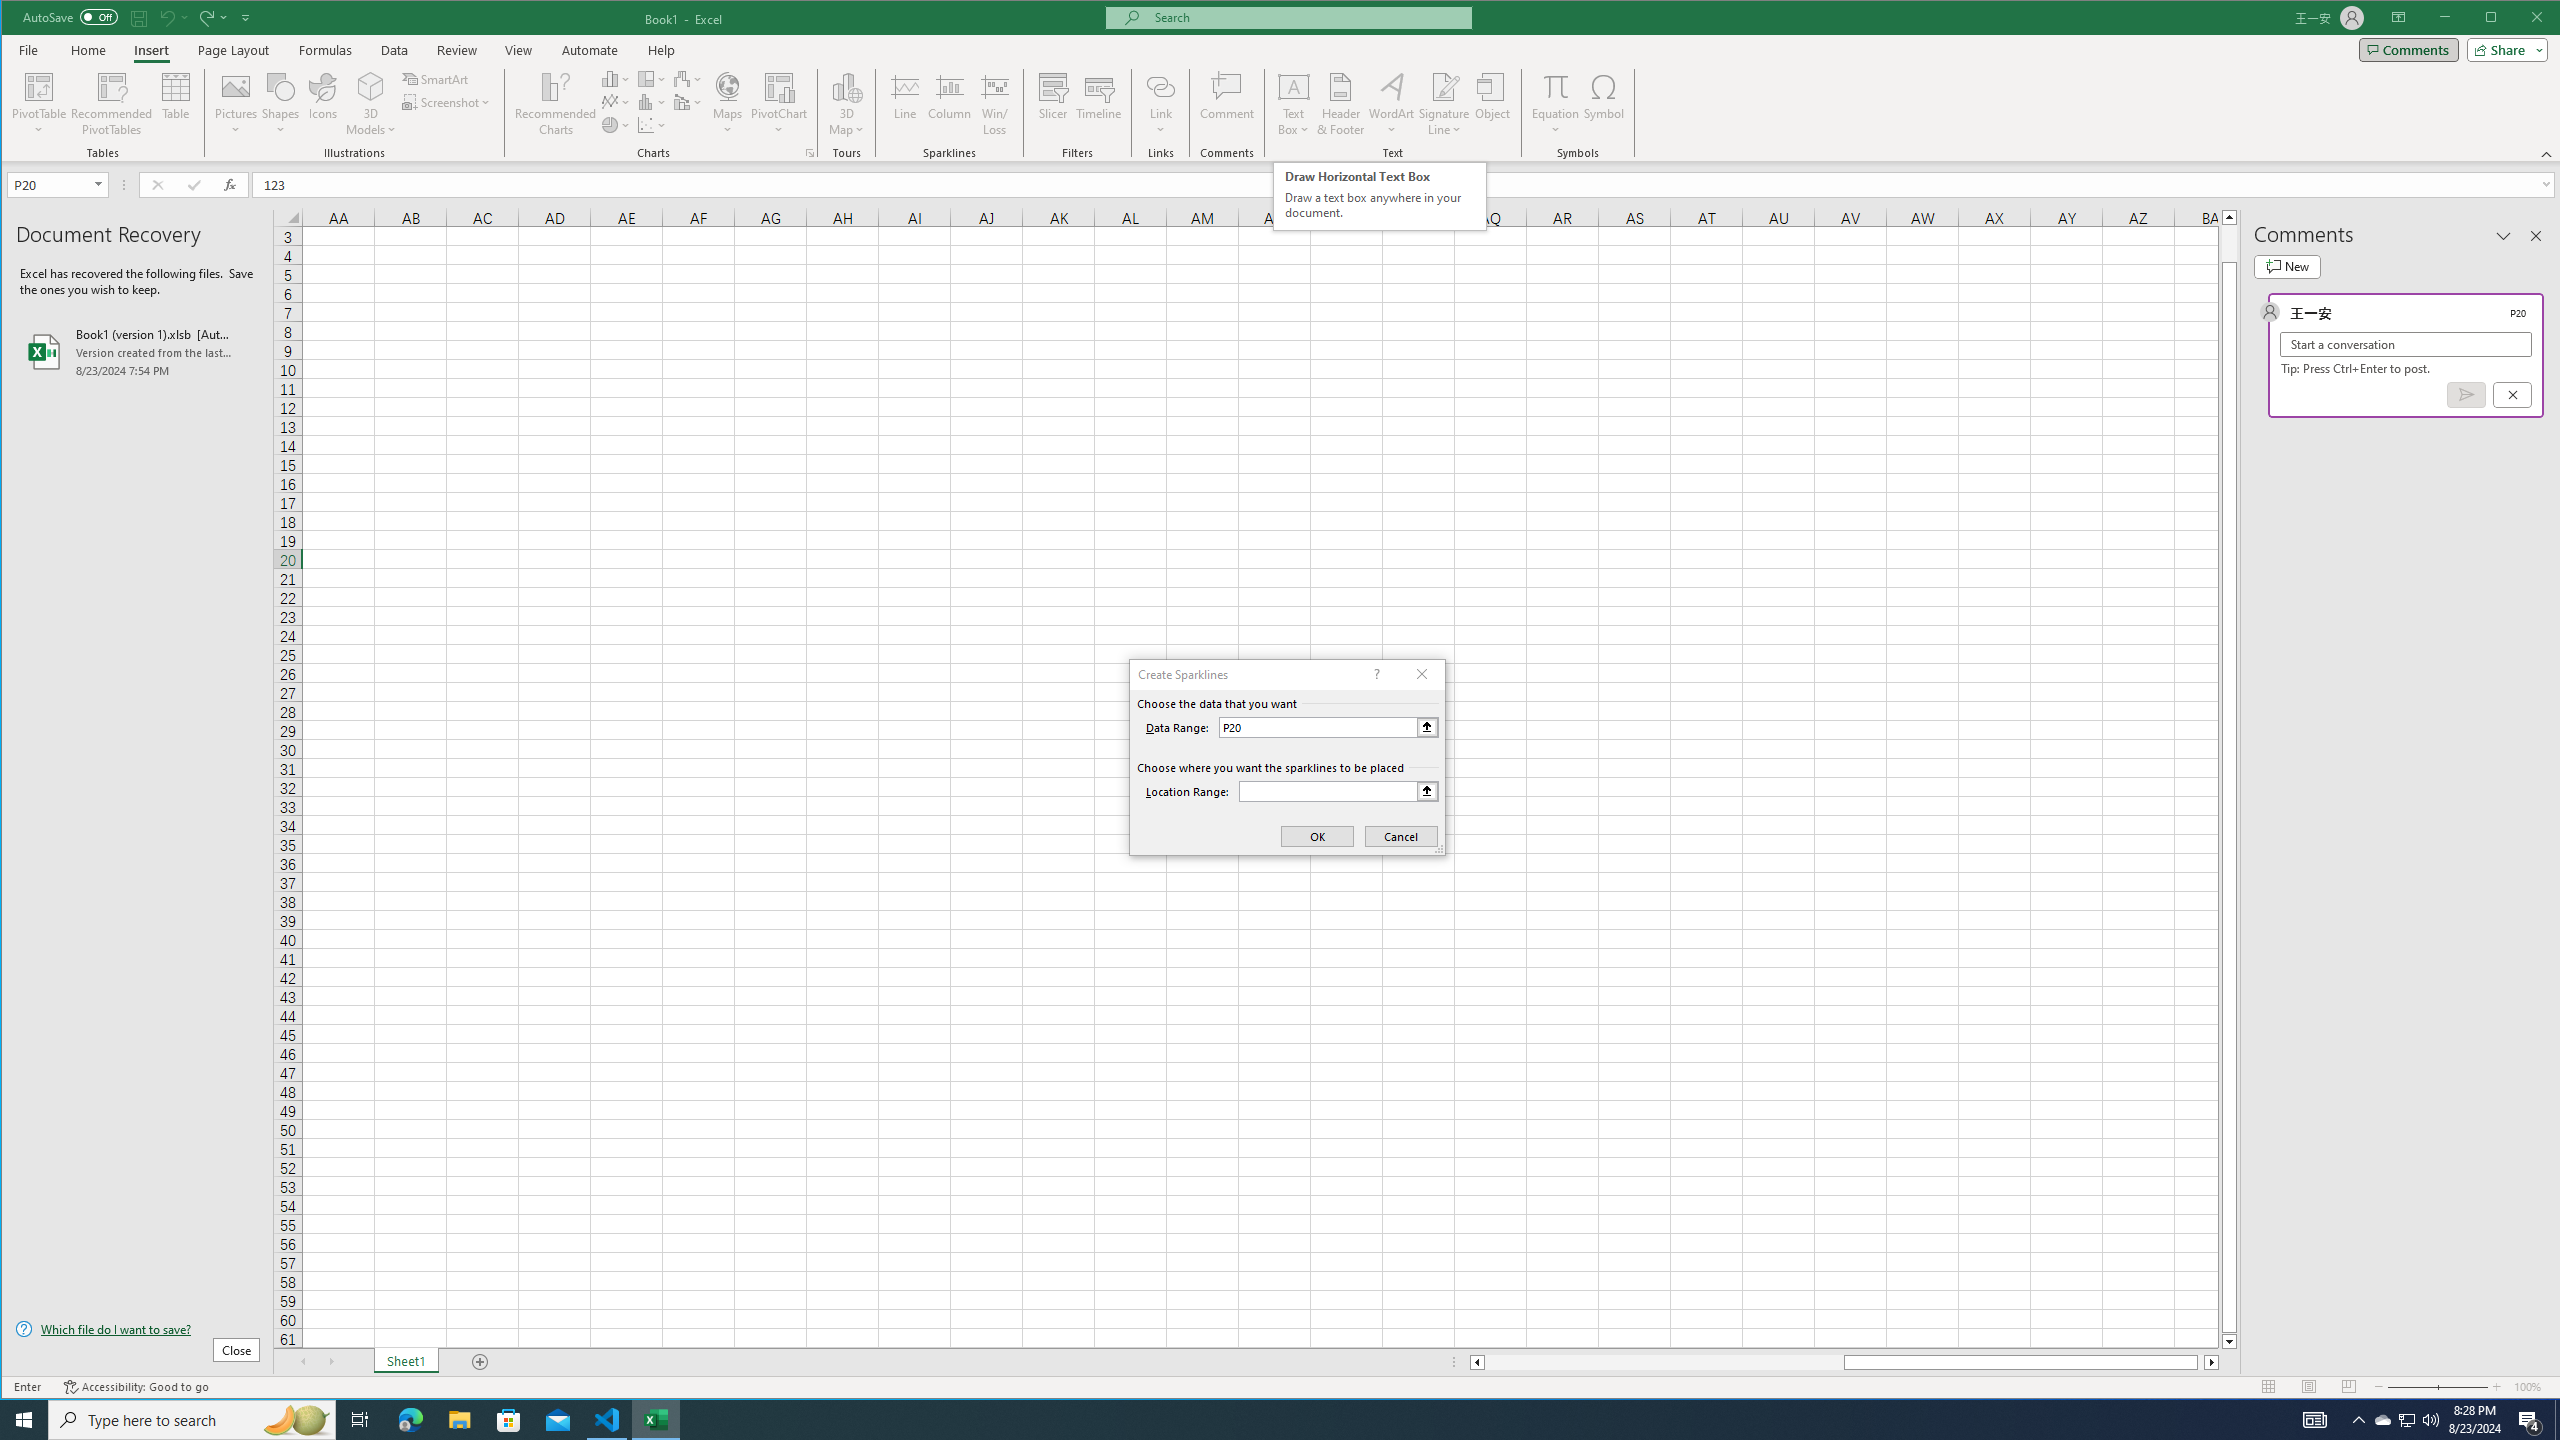  Describe the element at coordinates (1160, 86) in the screenshot. I see `Link` at that location.